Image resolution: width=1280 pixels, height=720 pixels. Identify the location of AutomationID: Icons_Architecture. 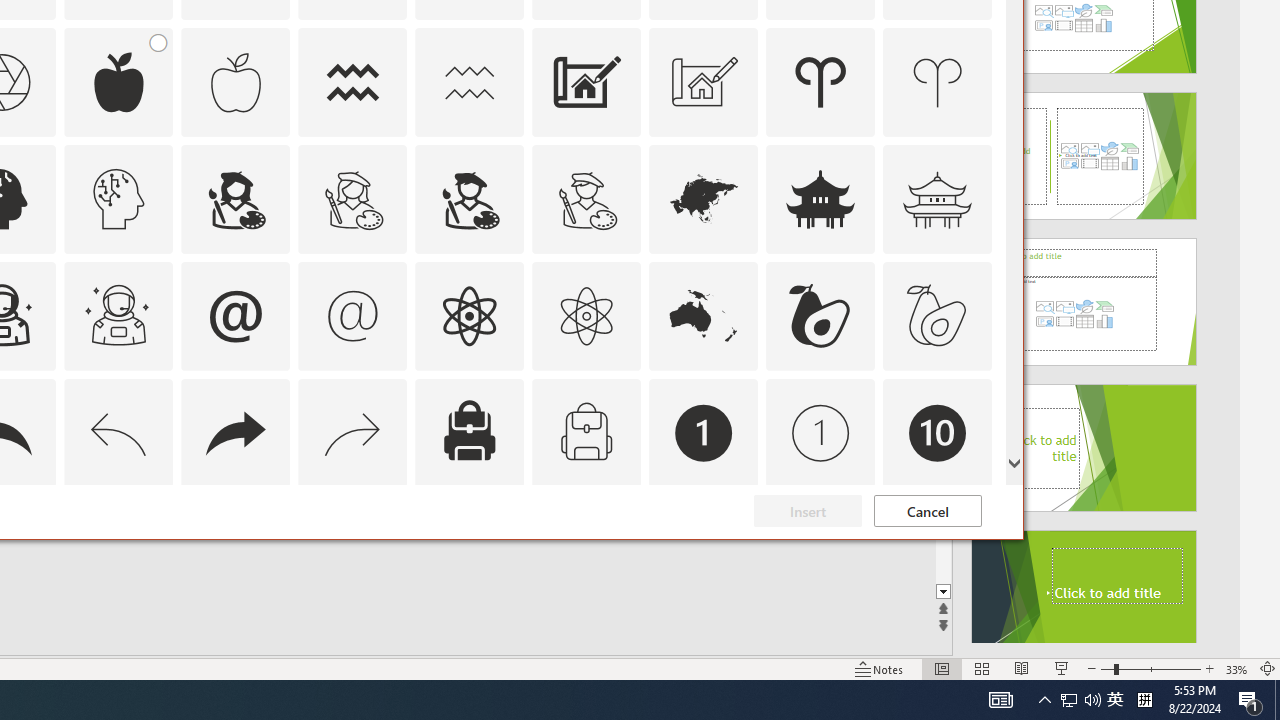
(586, 82).